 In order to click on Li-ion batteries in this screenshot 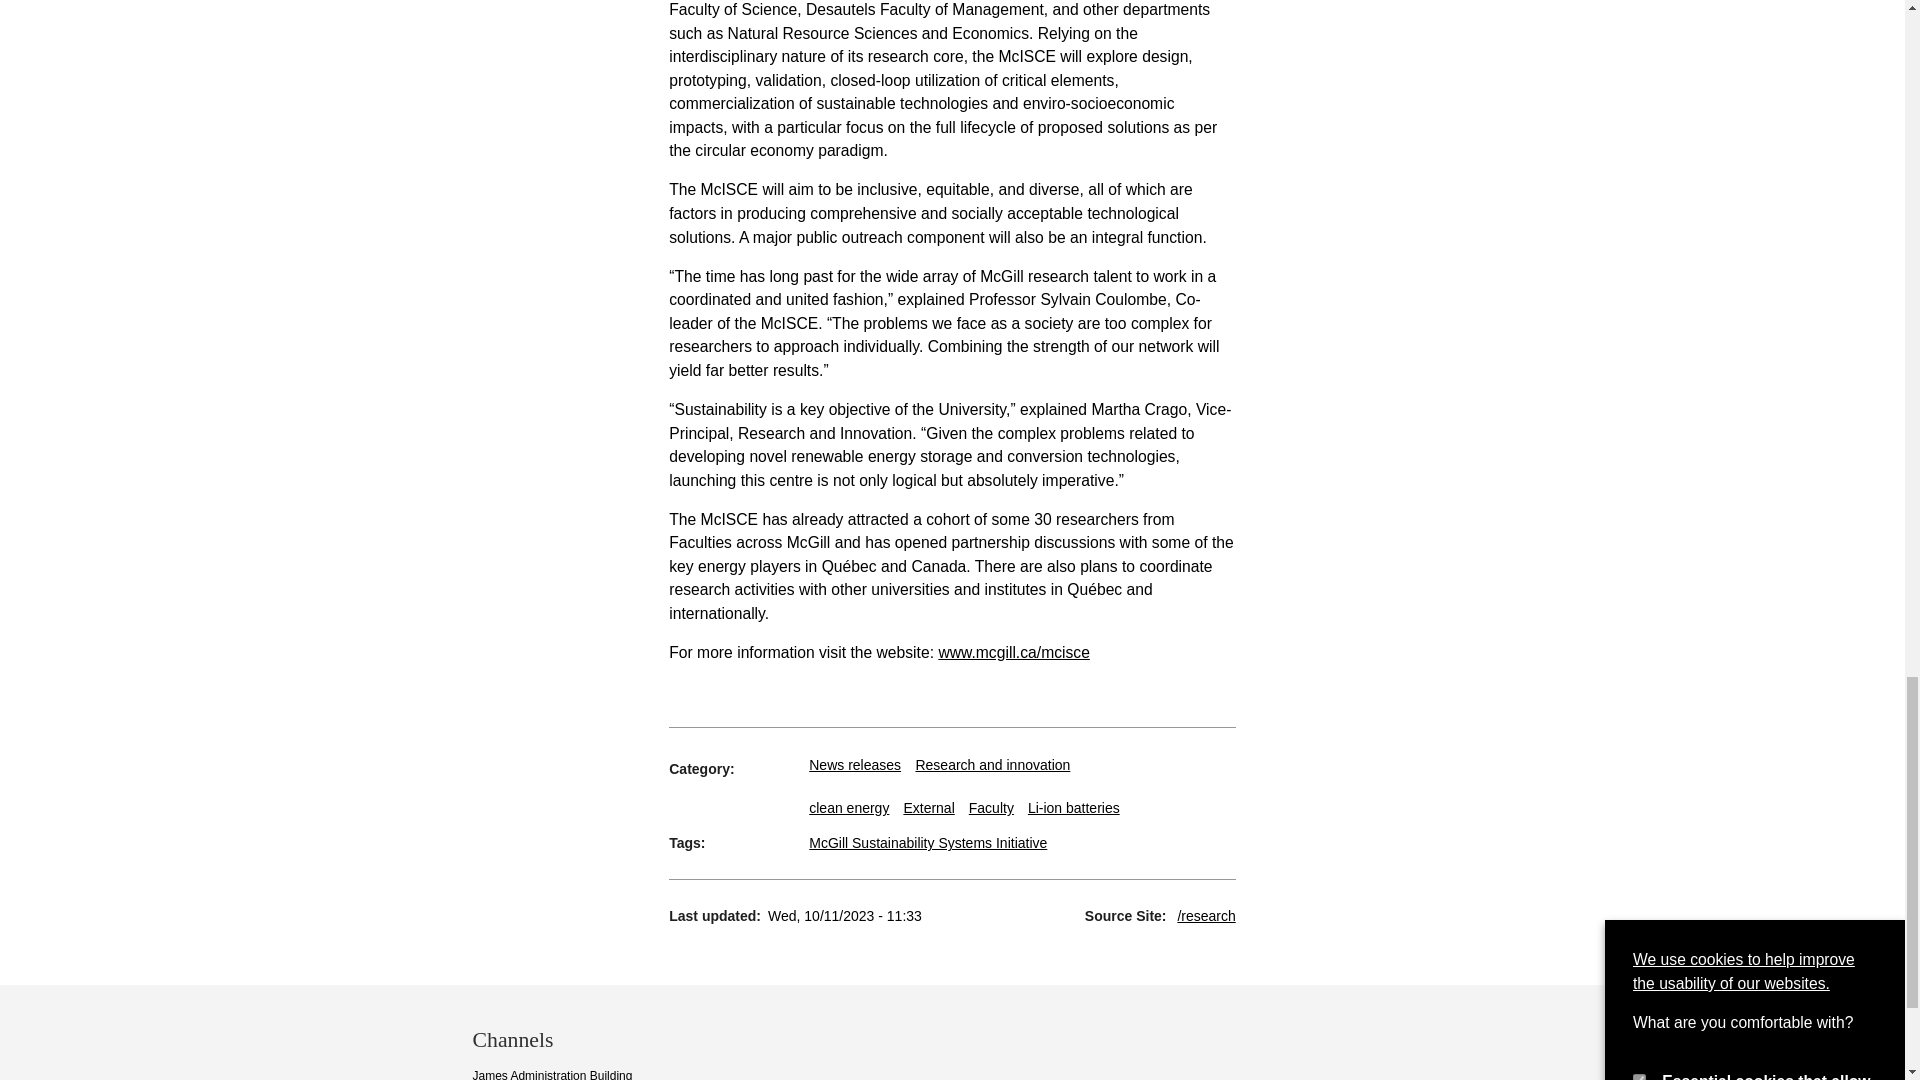, I will do `click(1073, 808)`.